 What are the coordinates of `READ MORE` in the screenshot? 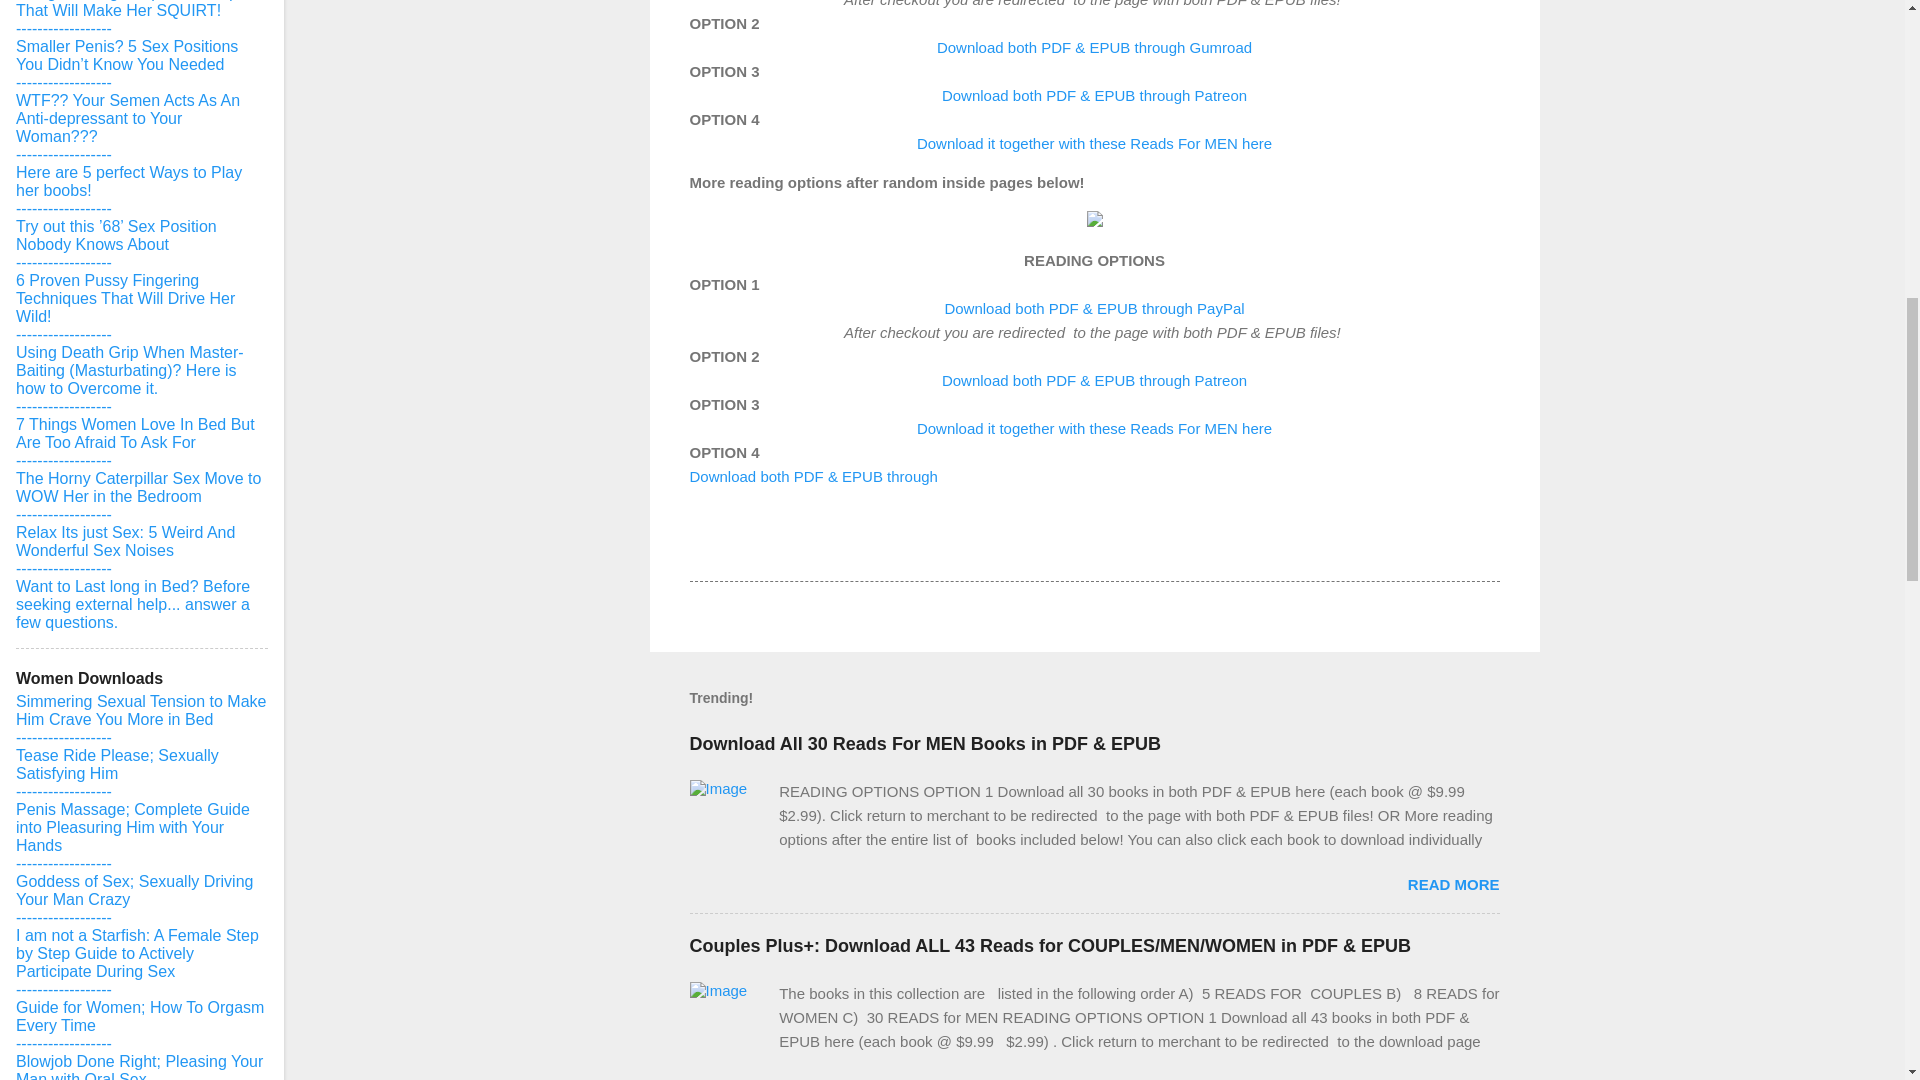 It's located at (1453, 884).